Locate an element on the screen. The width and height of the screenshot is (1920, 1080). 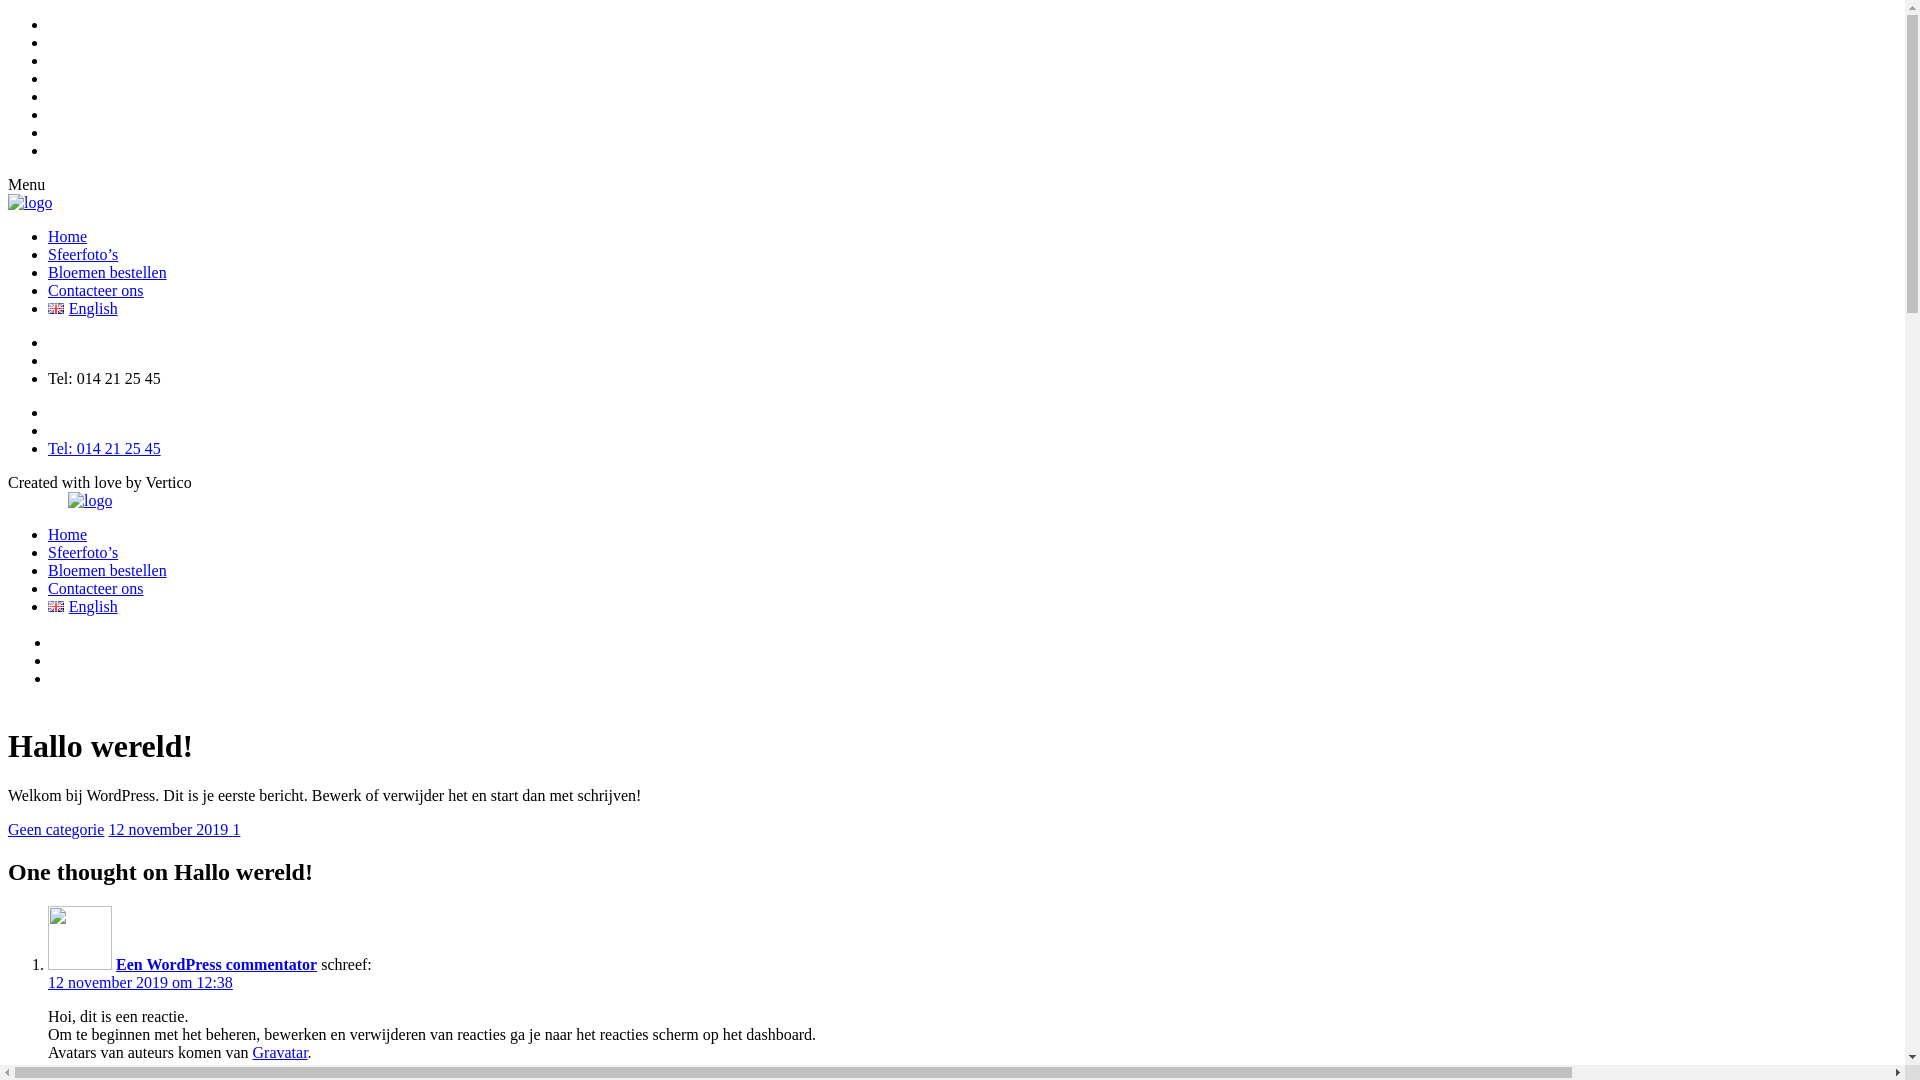
1 is located at coordinates (236, 830).